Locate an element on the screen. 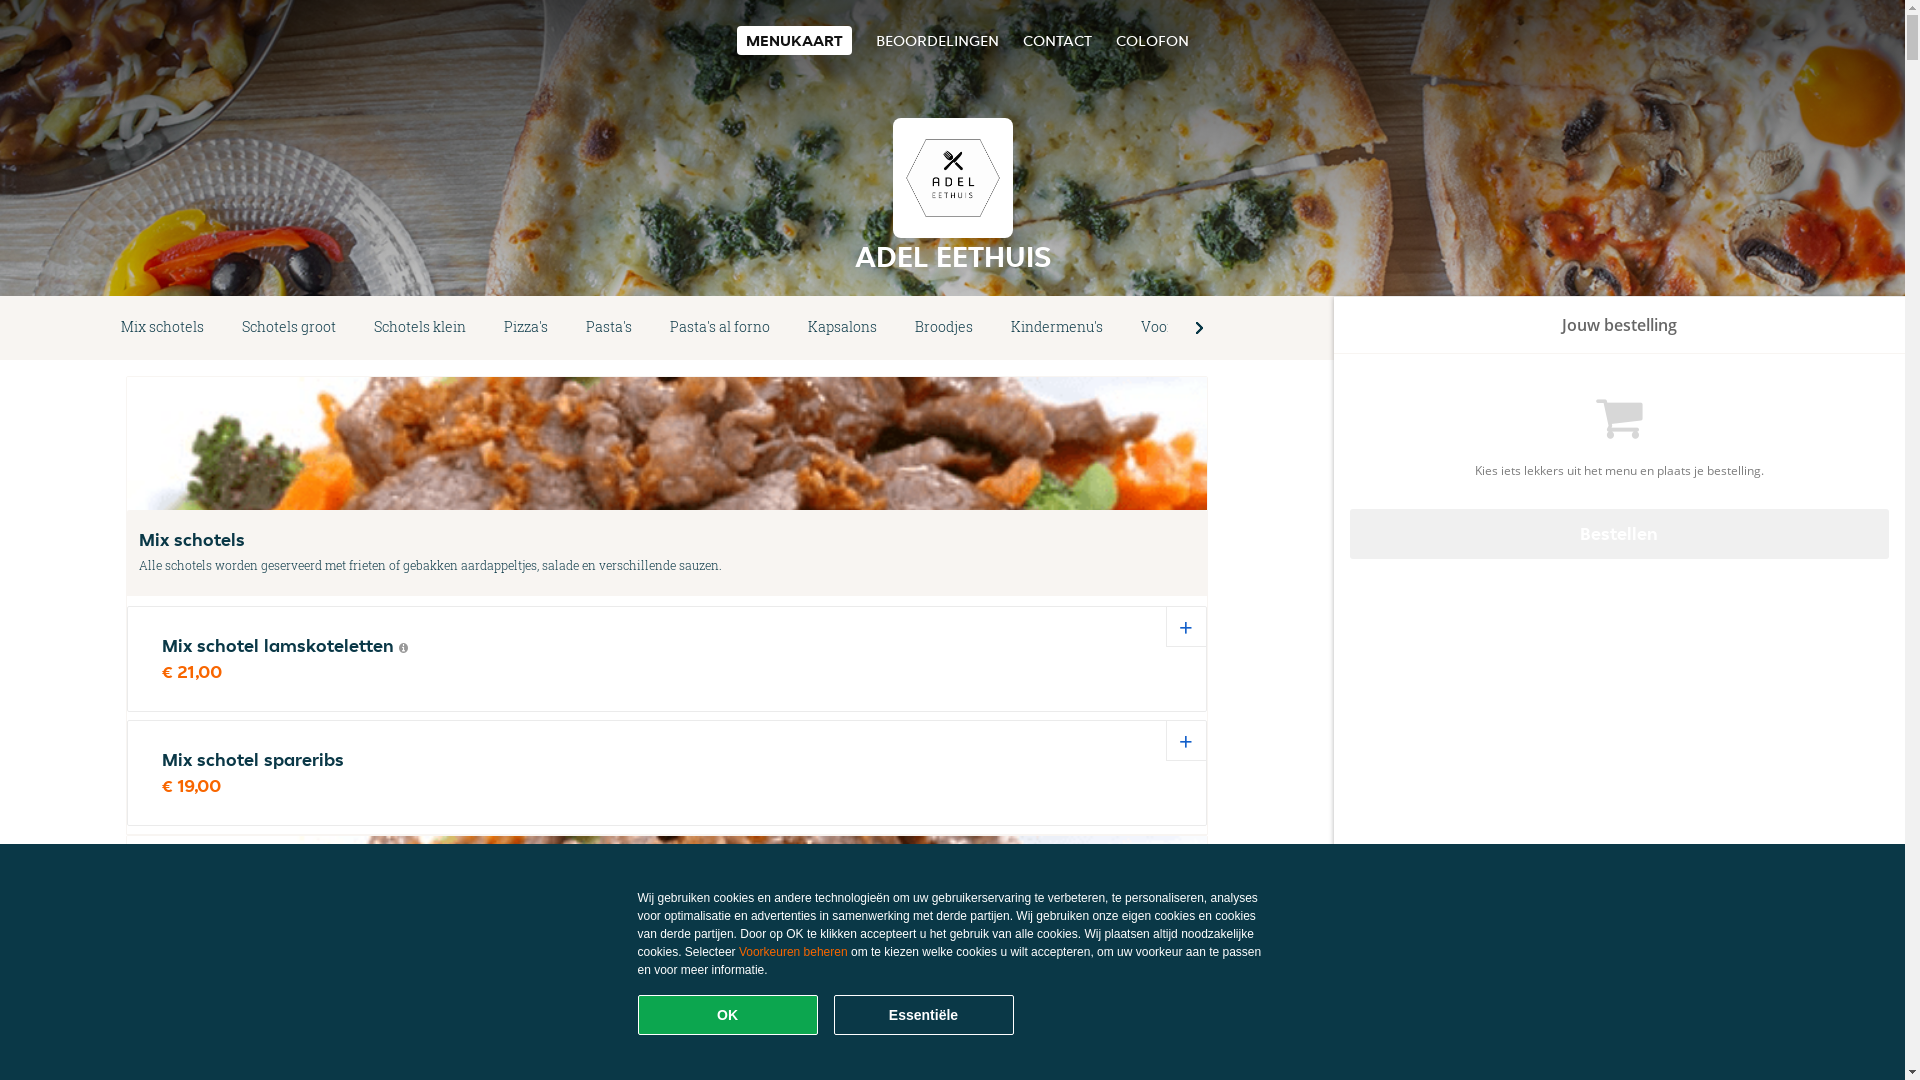 The height and width of the screenshot is (1080, 1920). OK is located at coordinates (728, 1015).